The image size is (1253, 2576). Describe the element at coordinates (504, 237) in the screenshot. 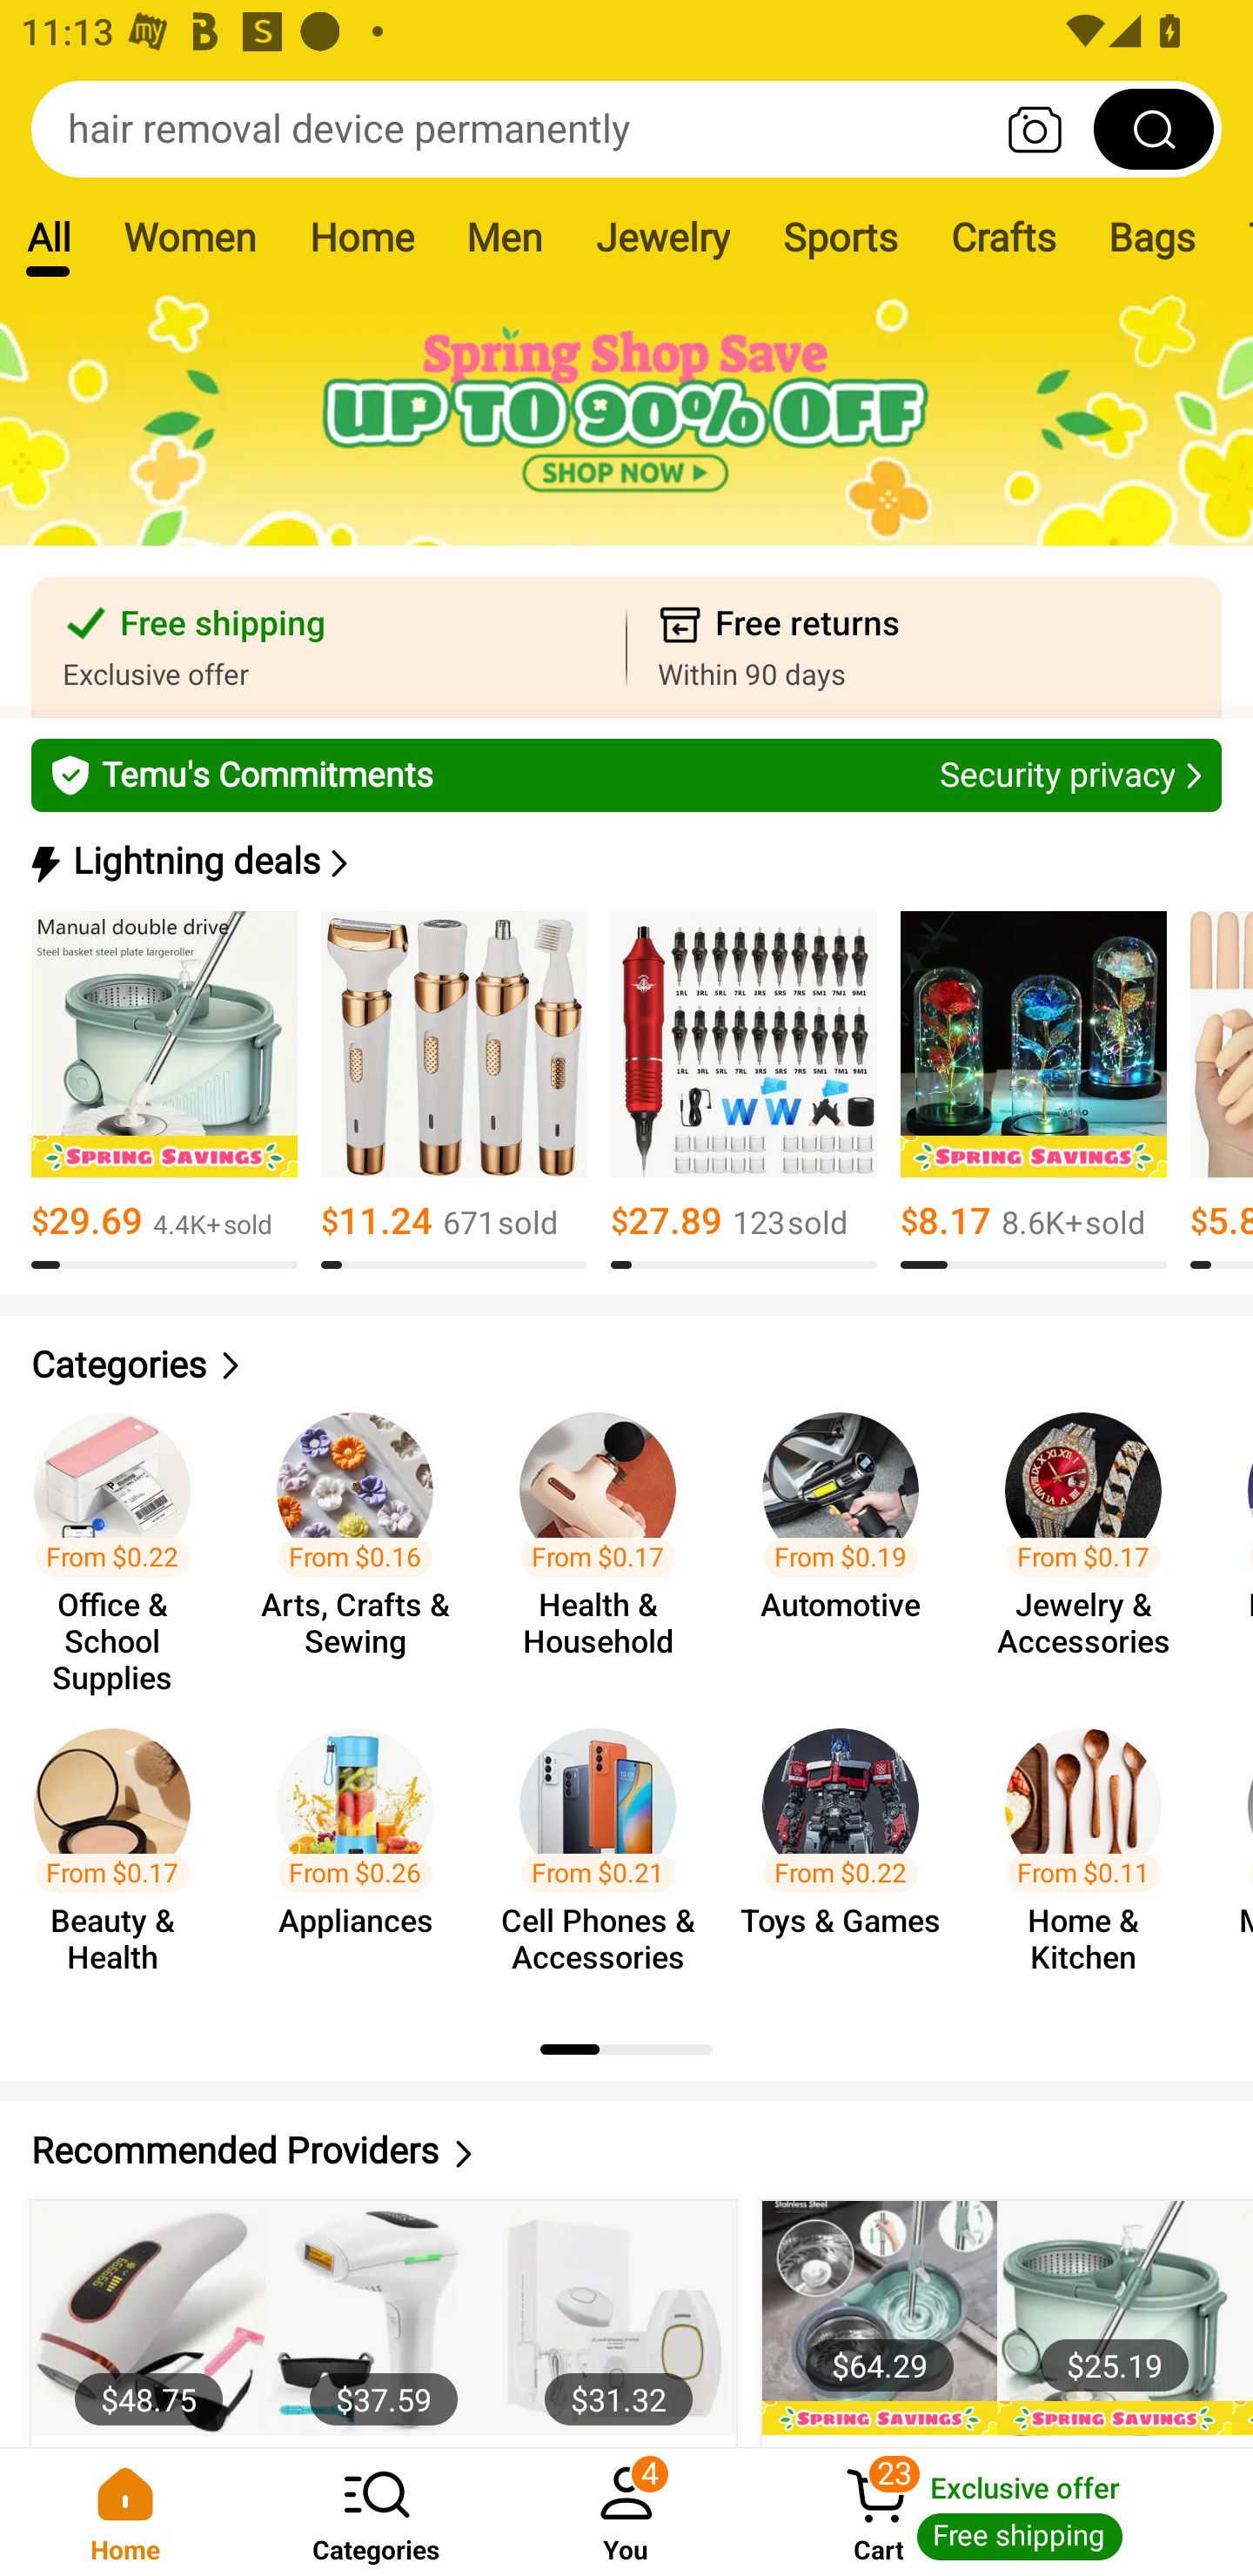

I see `Men` at that location.